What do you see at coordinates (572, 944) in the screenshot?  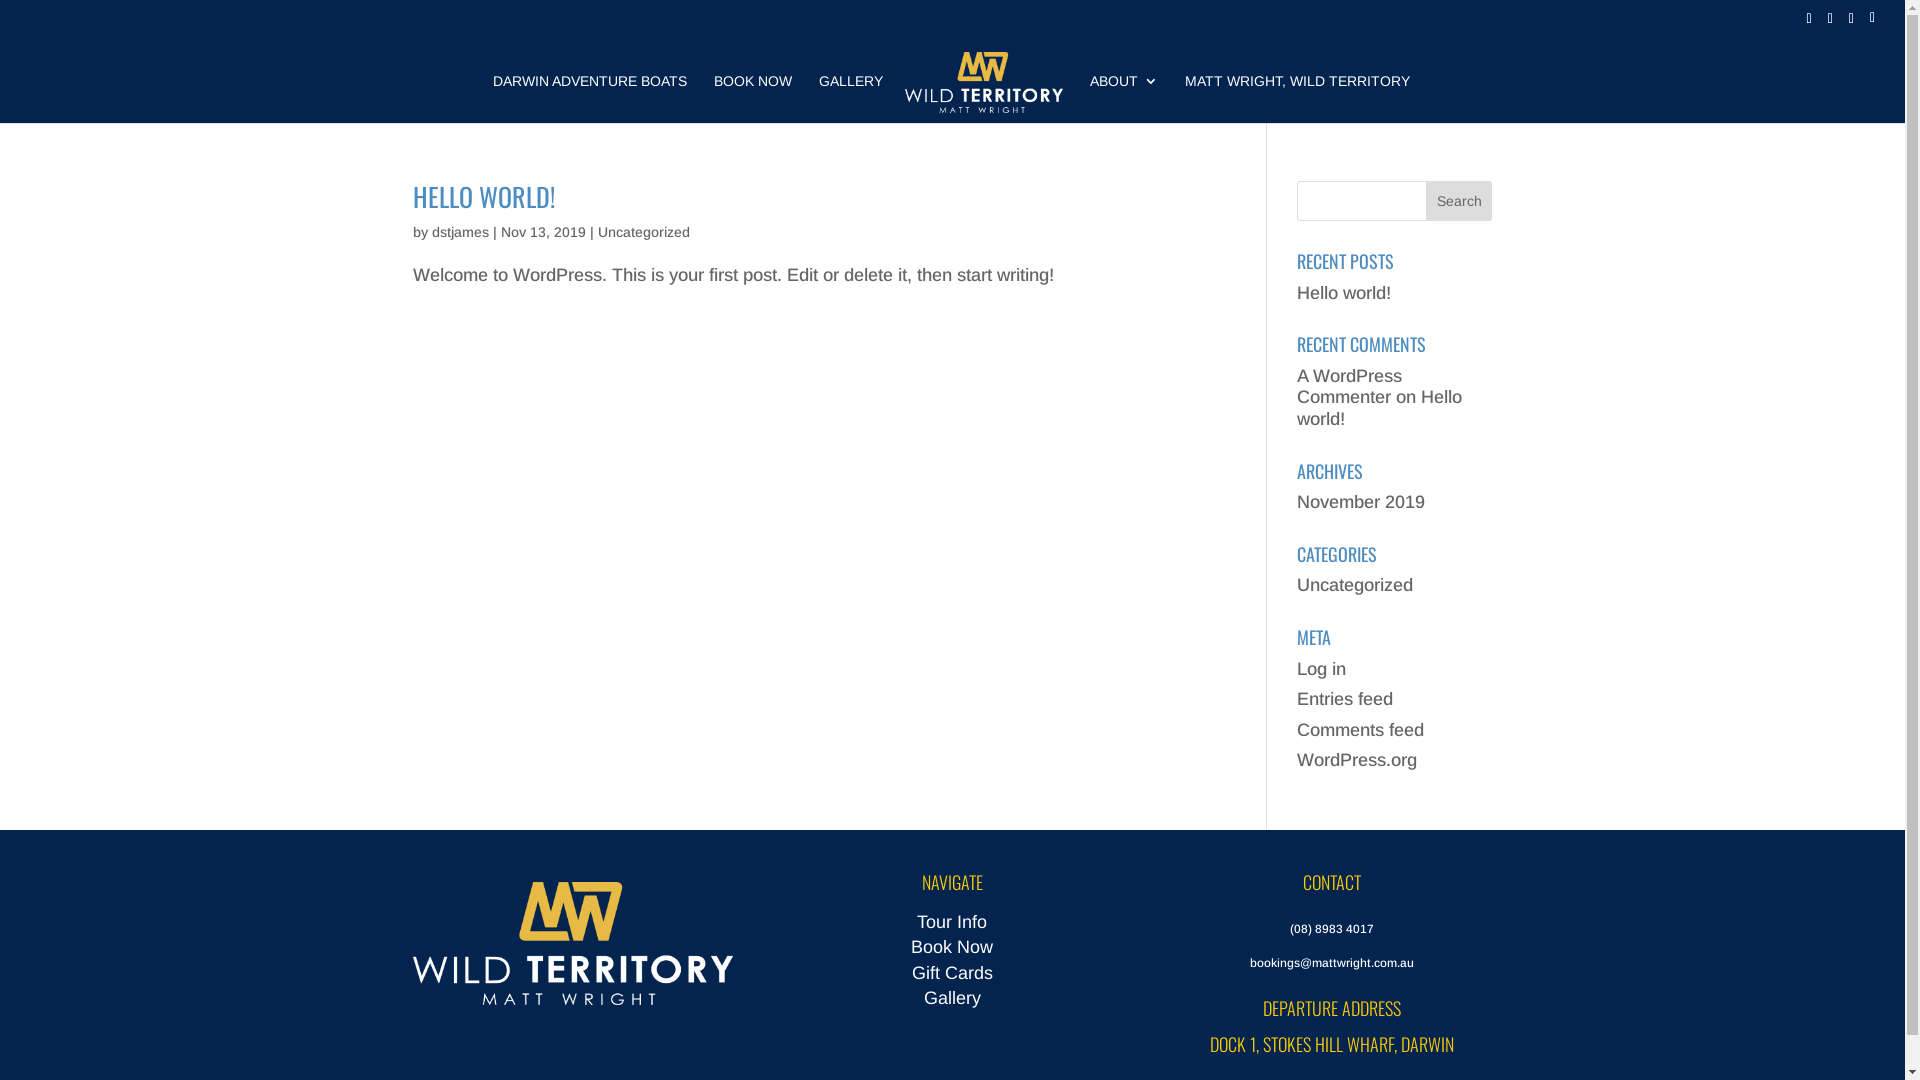 I see `MWWT-wide` at bounding box center [572, 944].